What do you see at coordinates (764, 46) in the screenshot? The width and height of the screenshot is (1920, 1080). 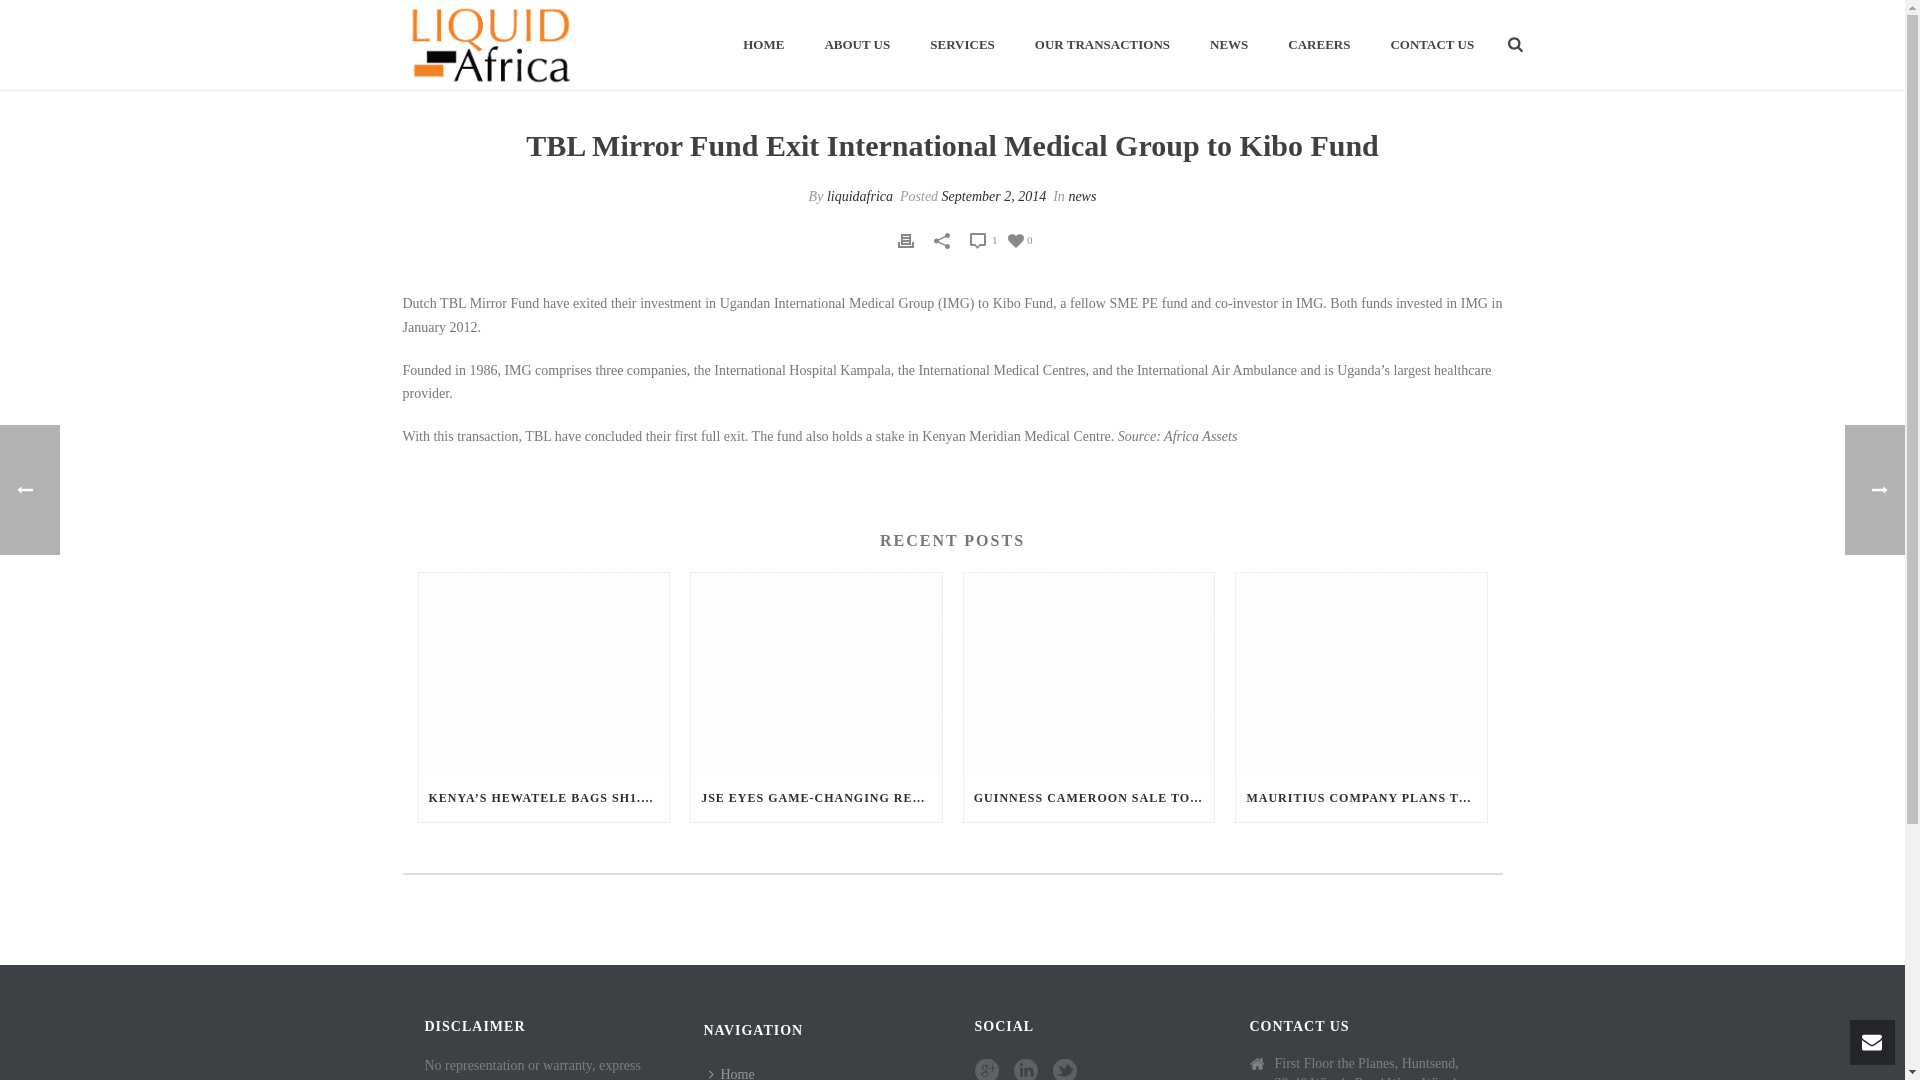 I see `HOME` at bounding box center [764, 46].